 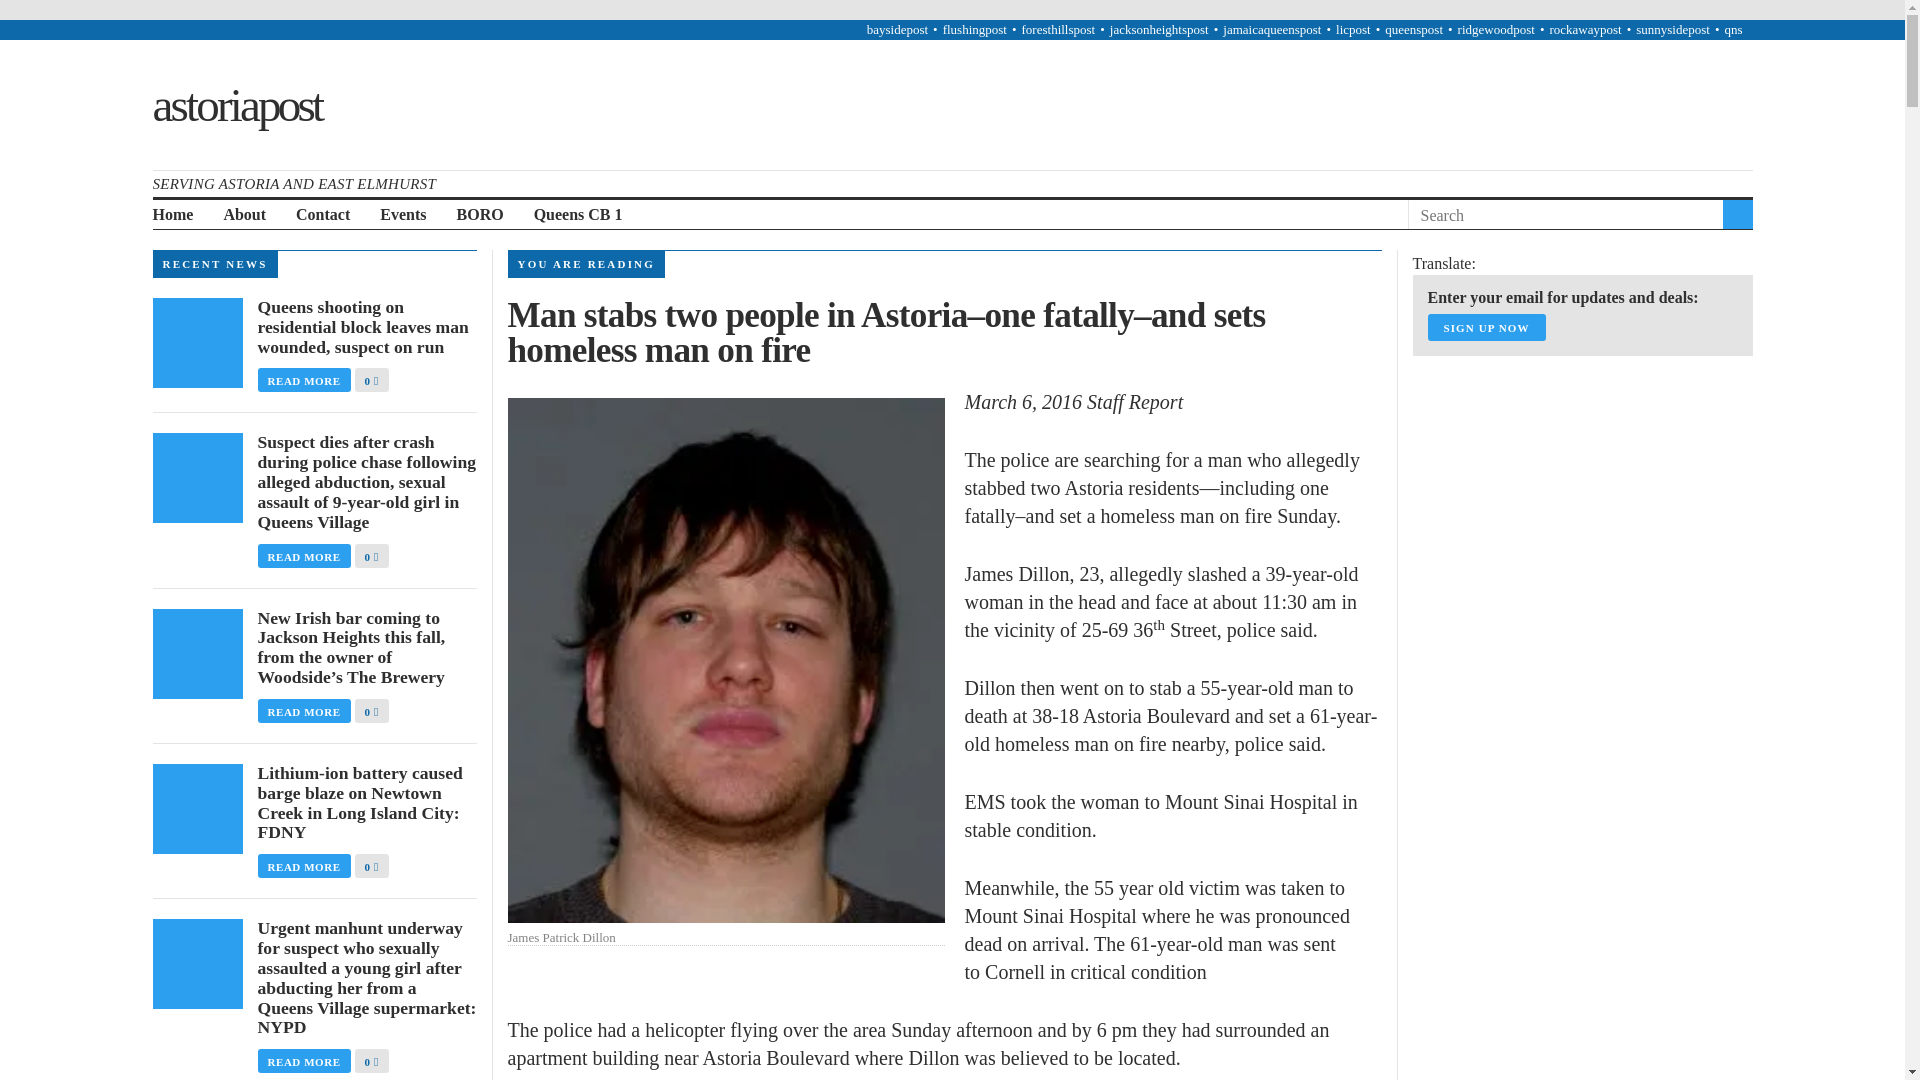 I want to click on jacksonheightspost, so click(x=1159, y=28).